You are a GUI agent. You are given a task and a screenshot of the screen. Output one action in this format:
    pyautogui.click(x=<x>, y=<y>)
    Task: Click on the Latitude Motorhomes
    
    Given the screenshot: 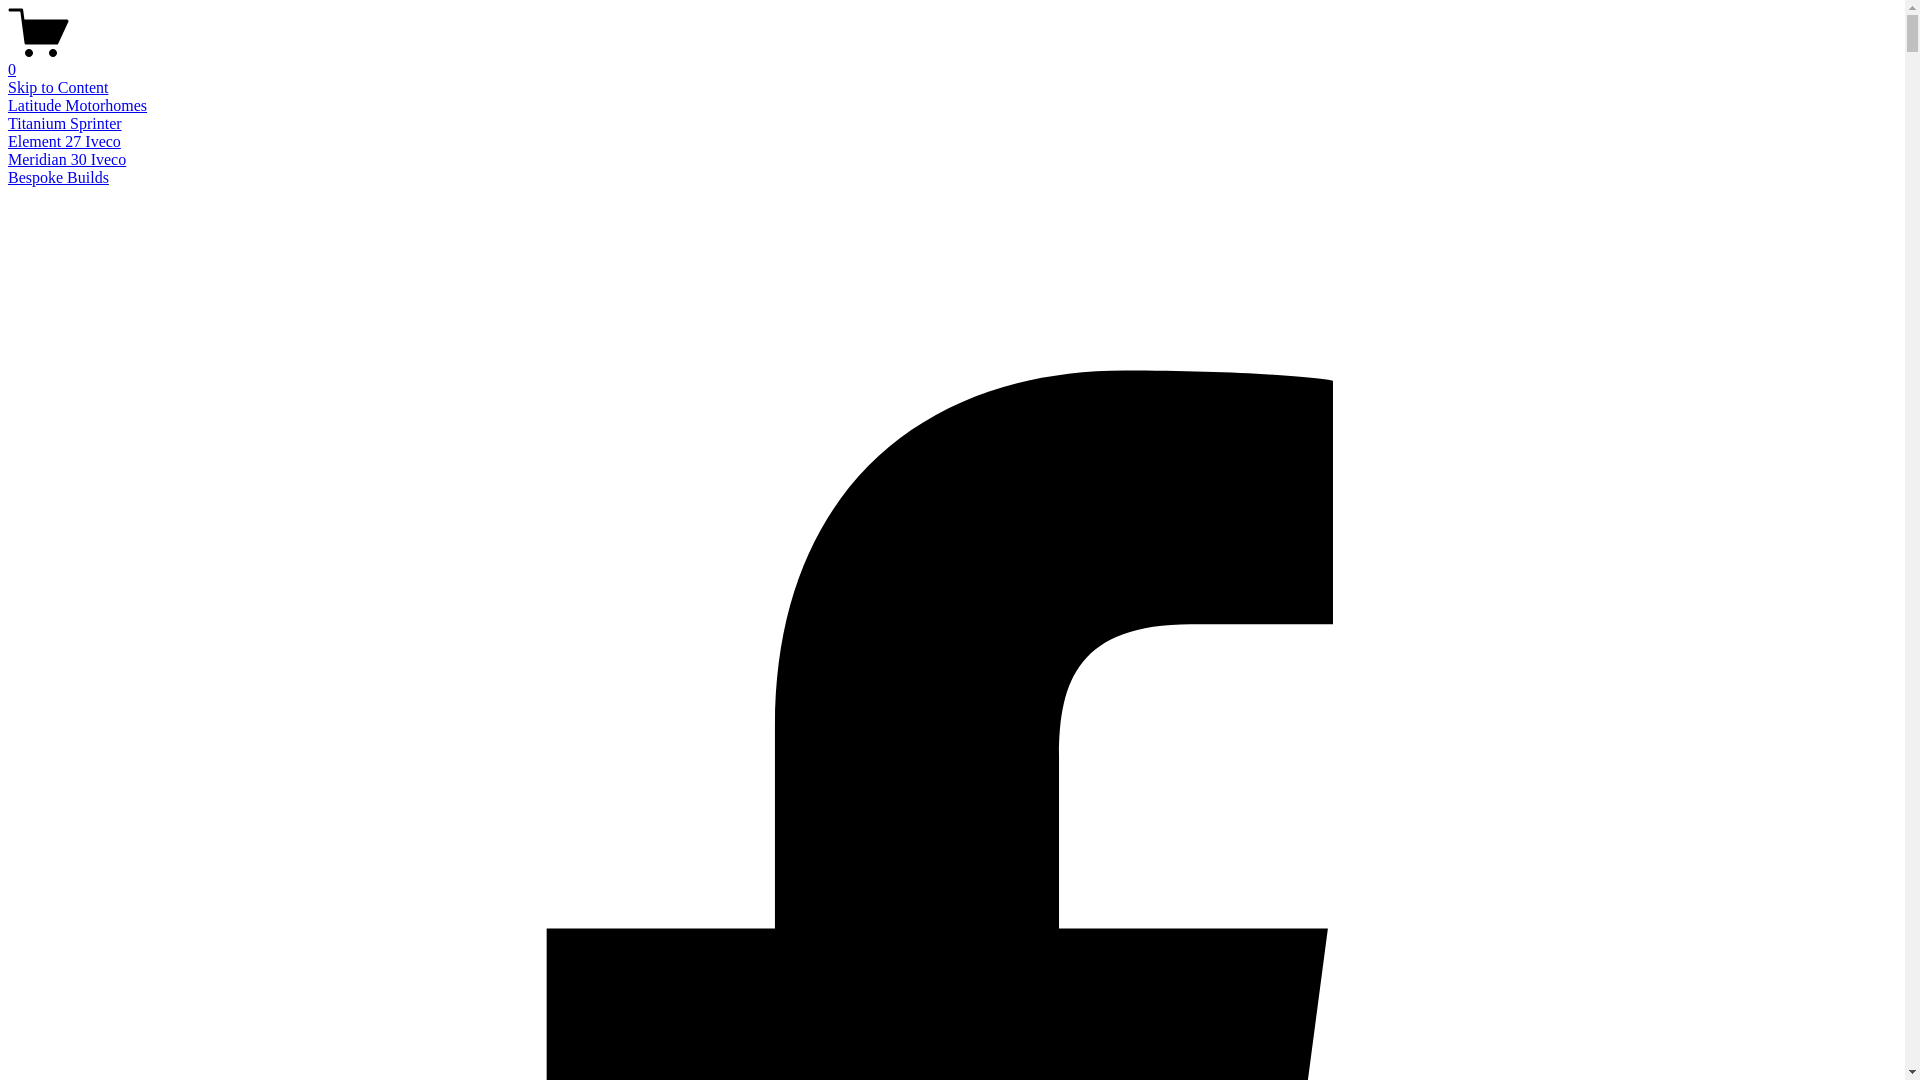 What is the action you would take?
    pyautogui.click(x=78, y=106)
    